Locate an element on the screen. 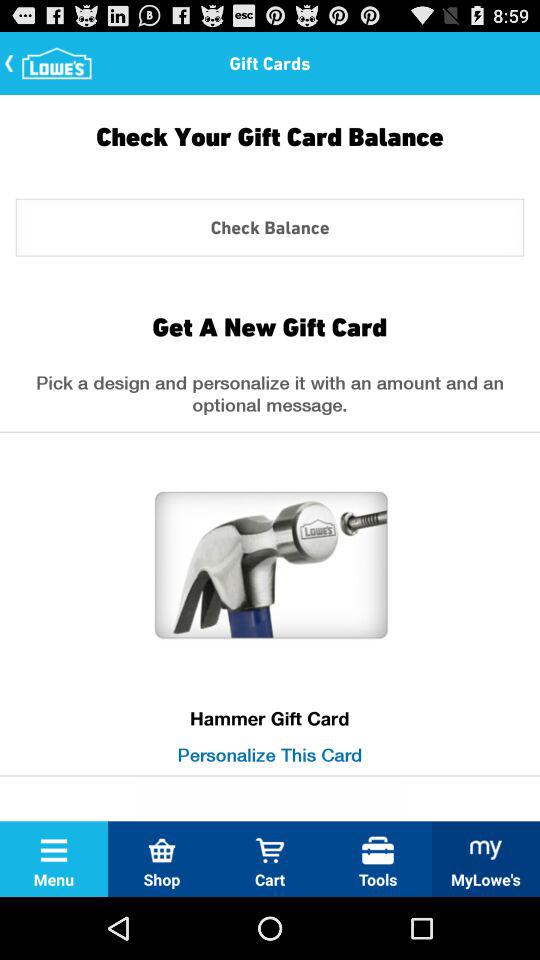 The image size is (540, 960). click on the icon above the text tools is located at coordinates (378, 850).